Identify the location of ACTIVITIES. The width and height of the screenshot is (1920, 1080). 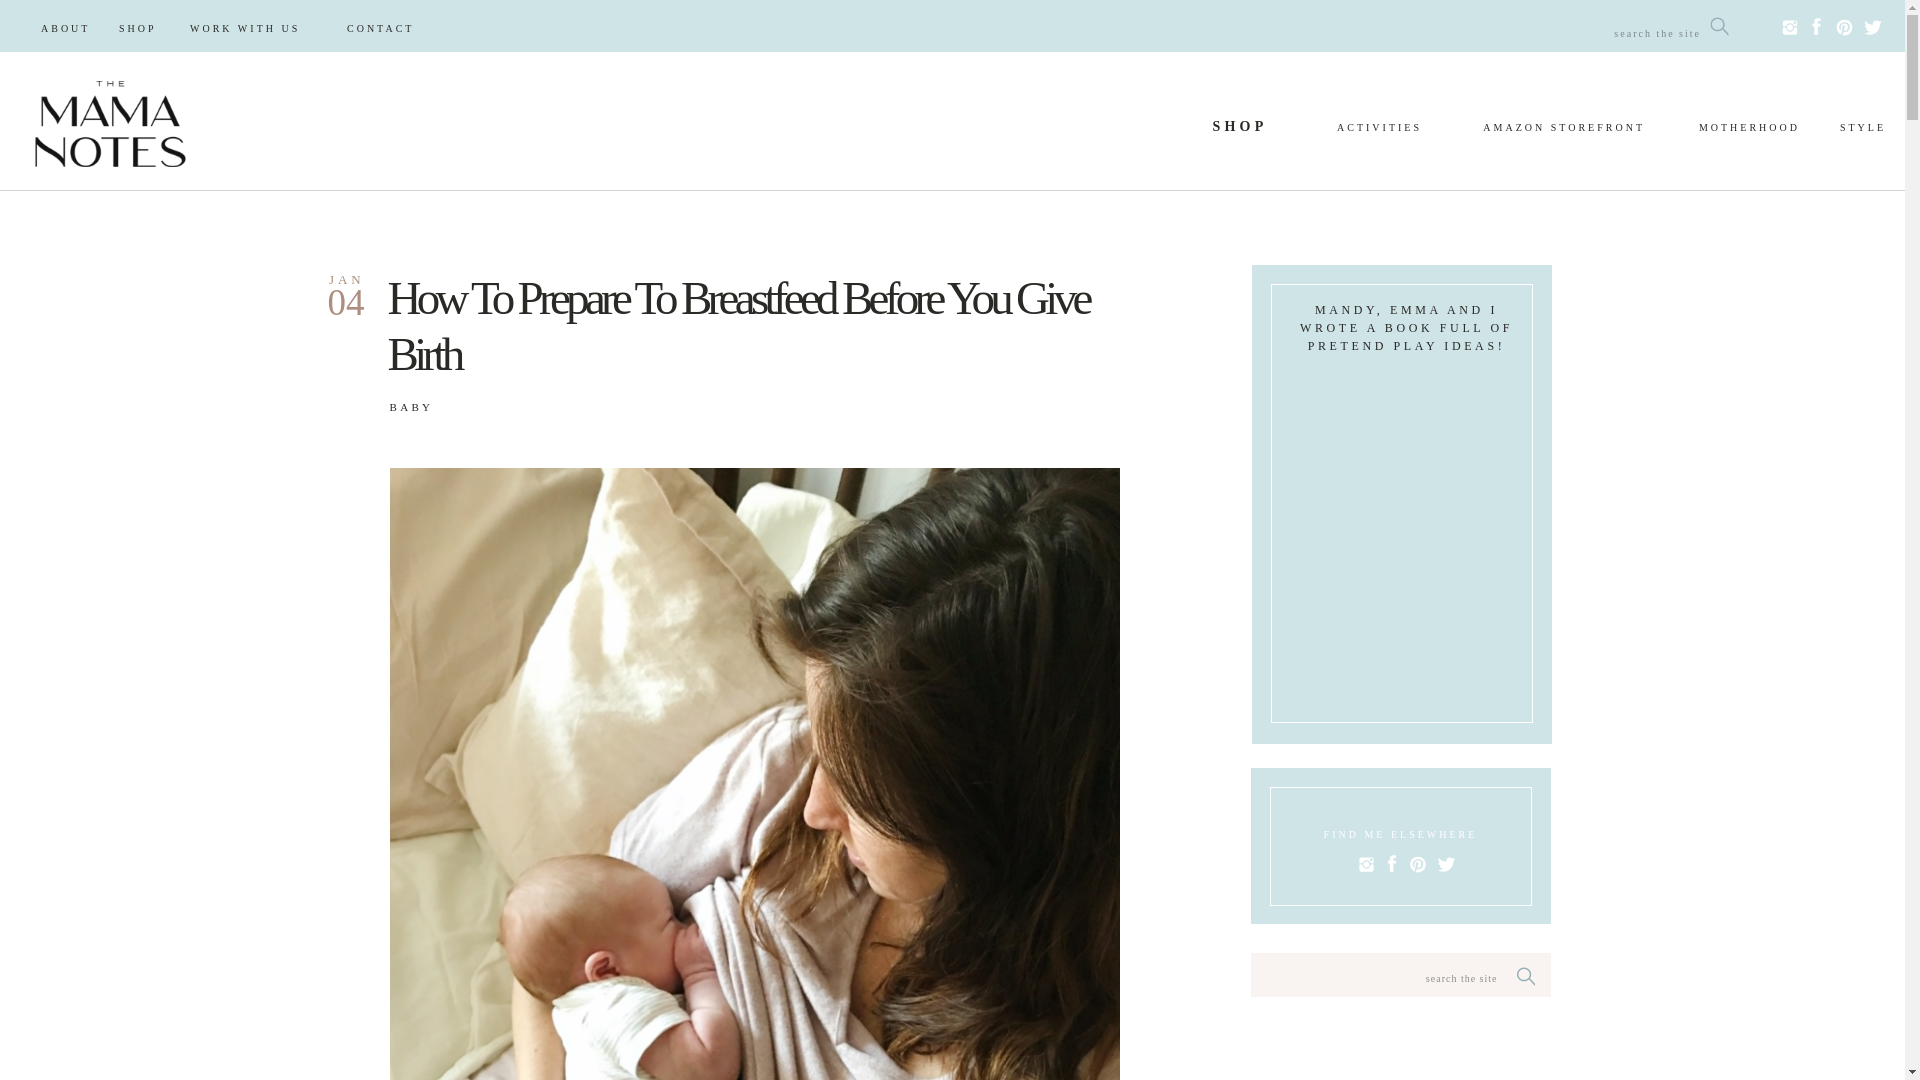
(1374, 128).